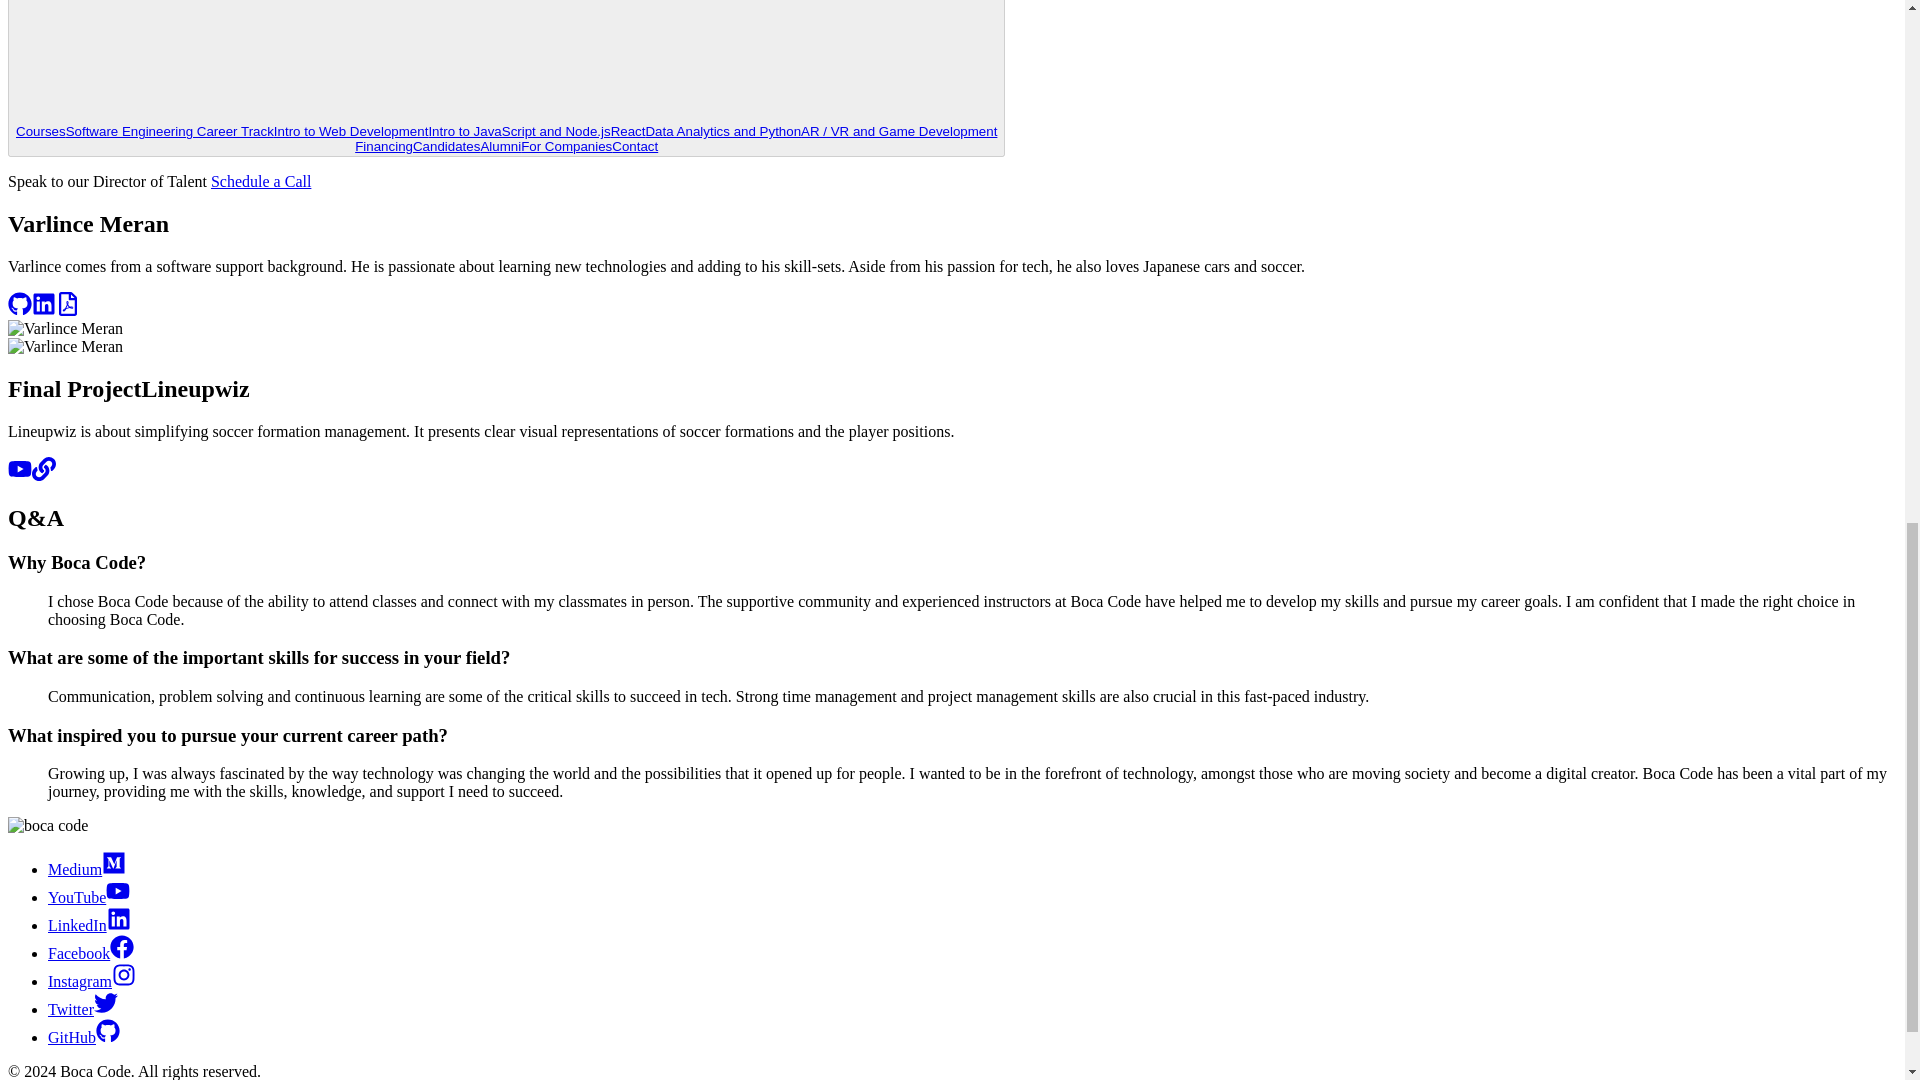  I want to click on React, so click(628, 132).